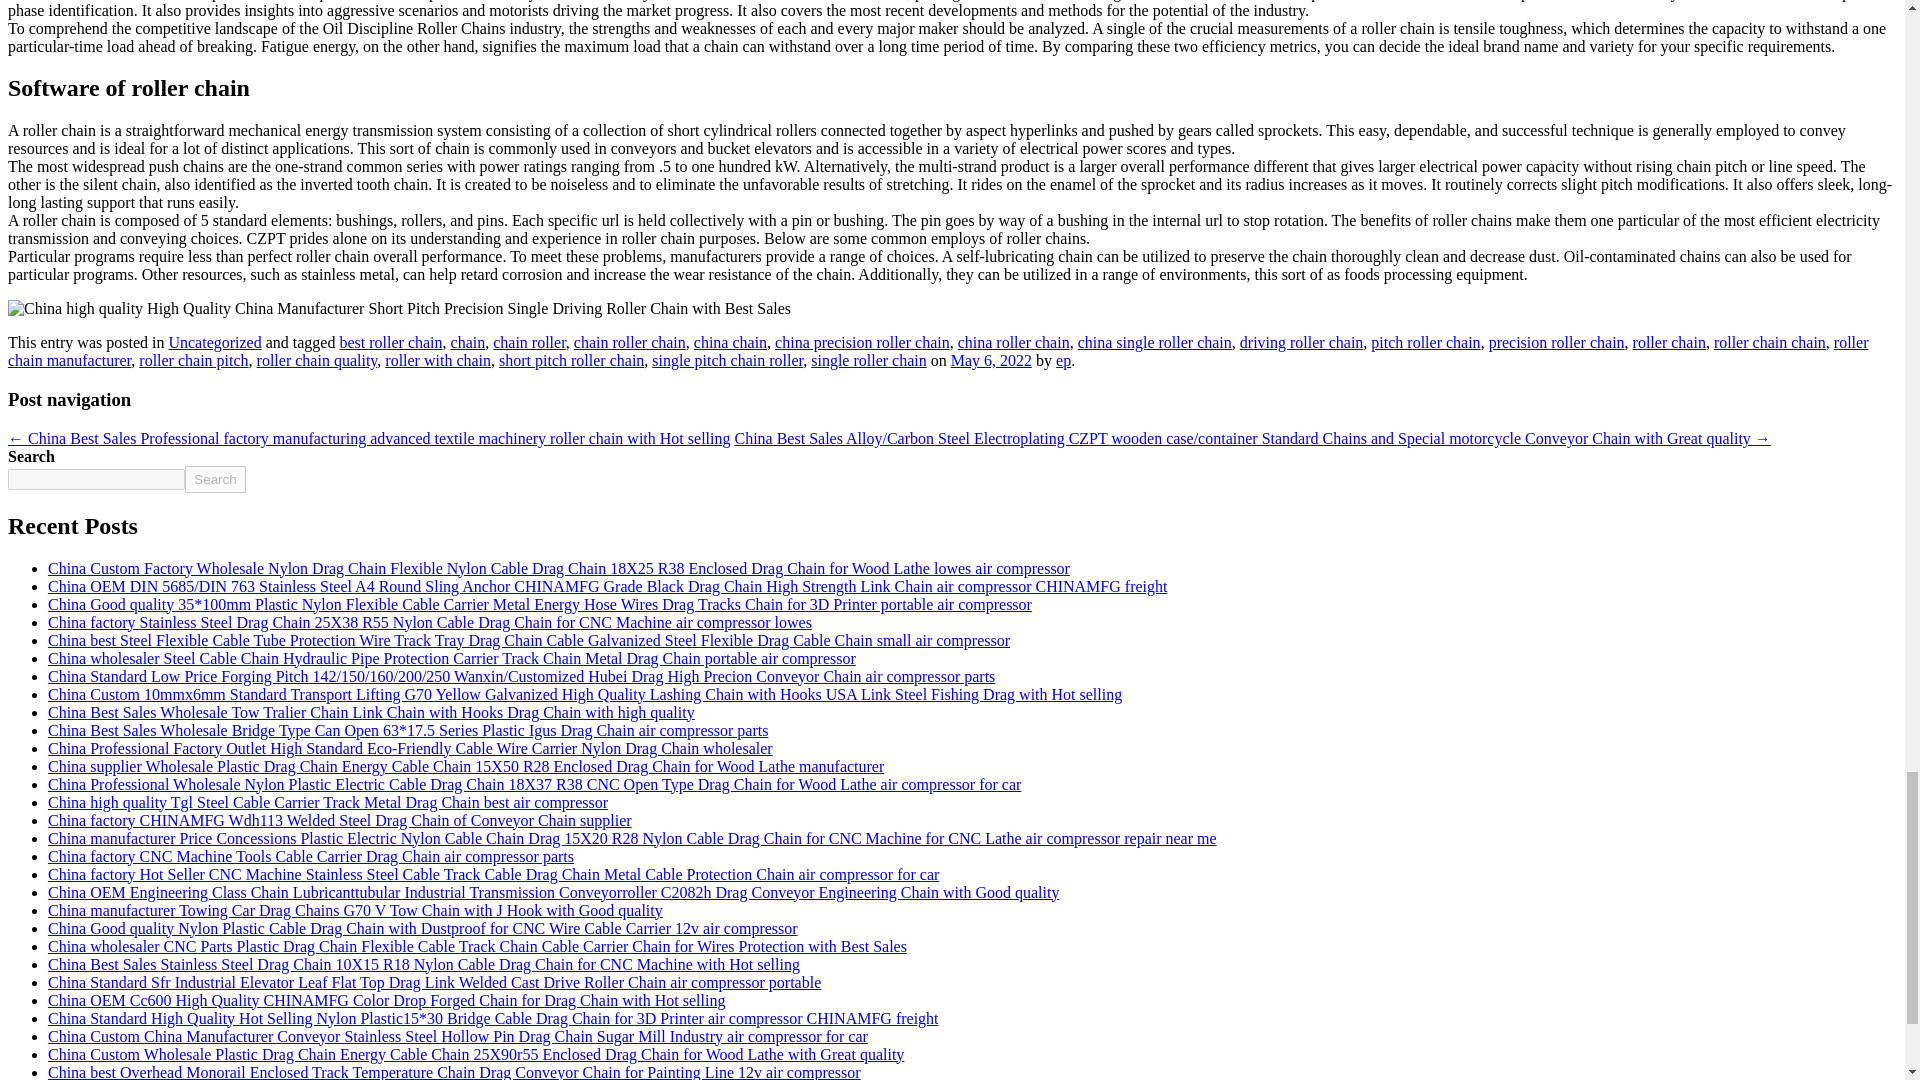 The image size is (1920, 1080). Describe the element at coordinates (991, 360) in the screenshot. I see `May 6, 2022` at that location.